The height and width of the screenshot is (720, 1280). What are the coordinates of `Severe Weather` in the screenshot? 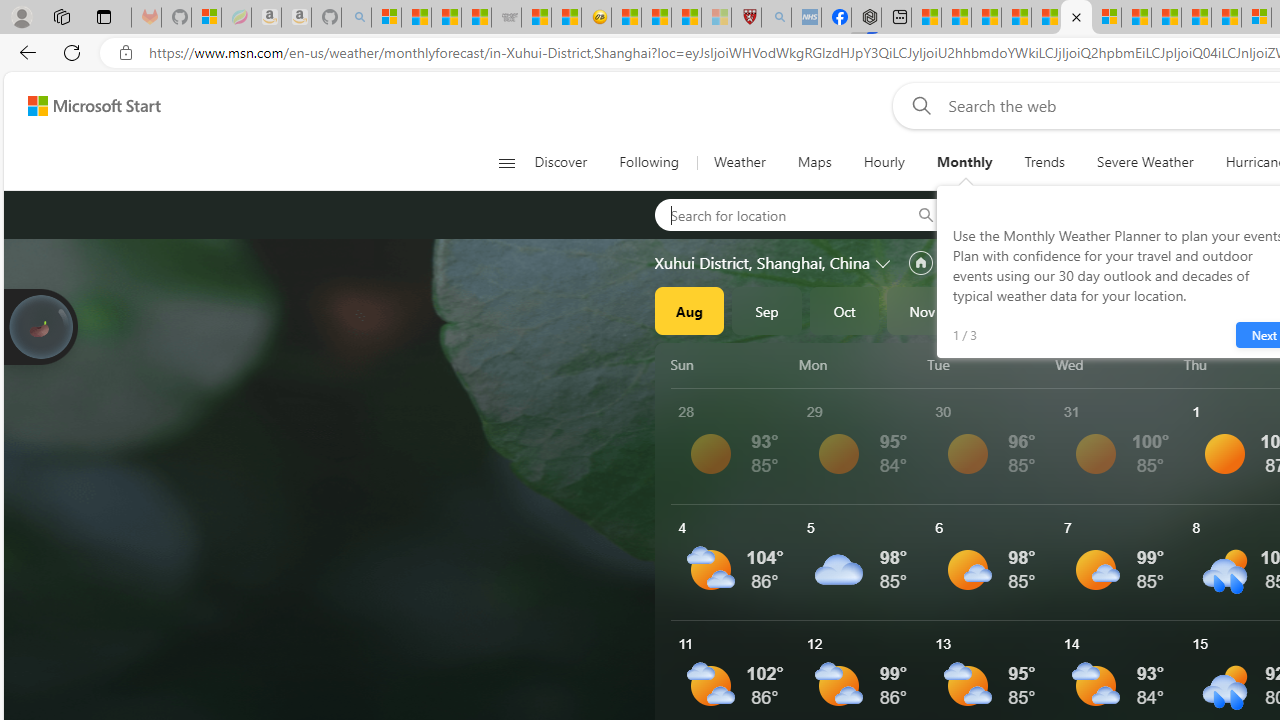 It's located at (1145, 162).